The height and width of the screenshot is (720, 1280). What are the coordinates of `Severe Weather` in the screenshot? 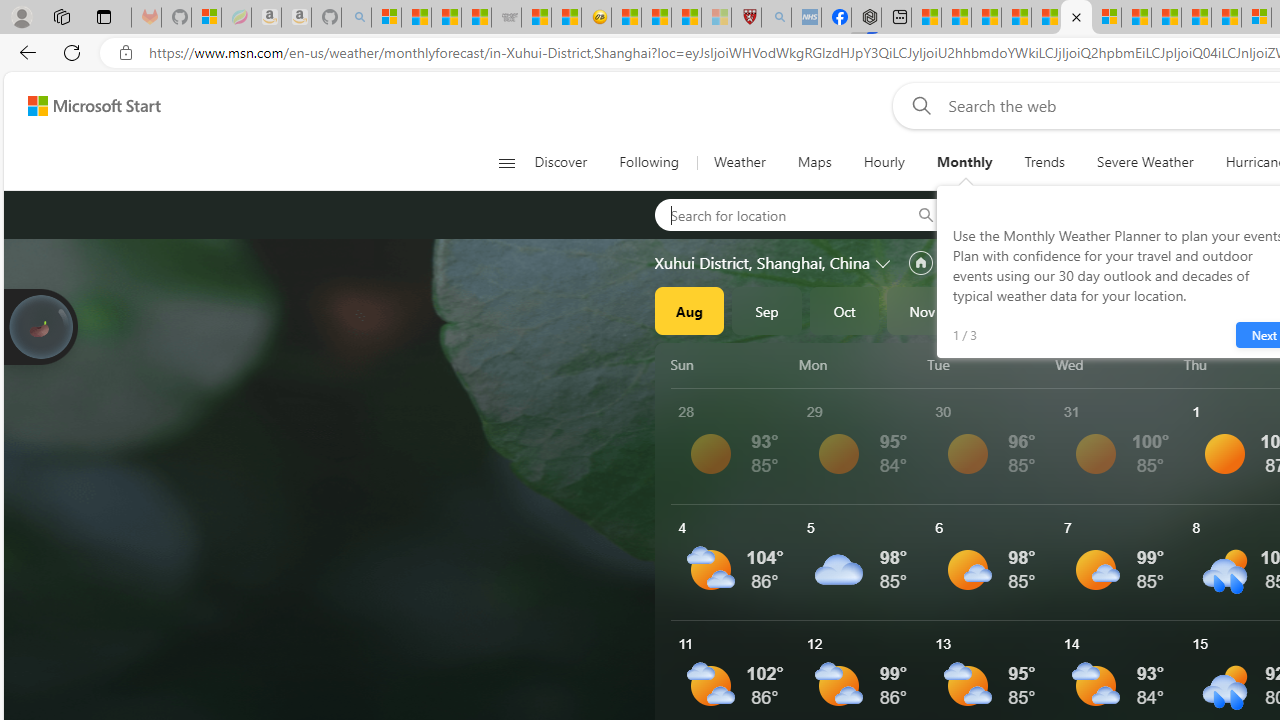 It's located at (1145, 162).